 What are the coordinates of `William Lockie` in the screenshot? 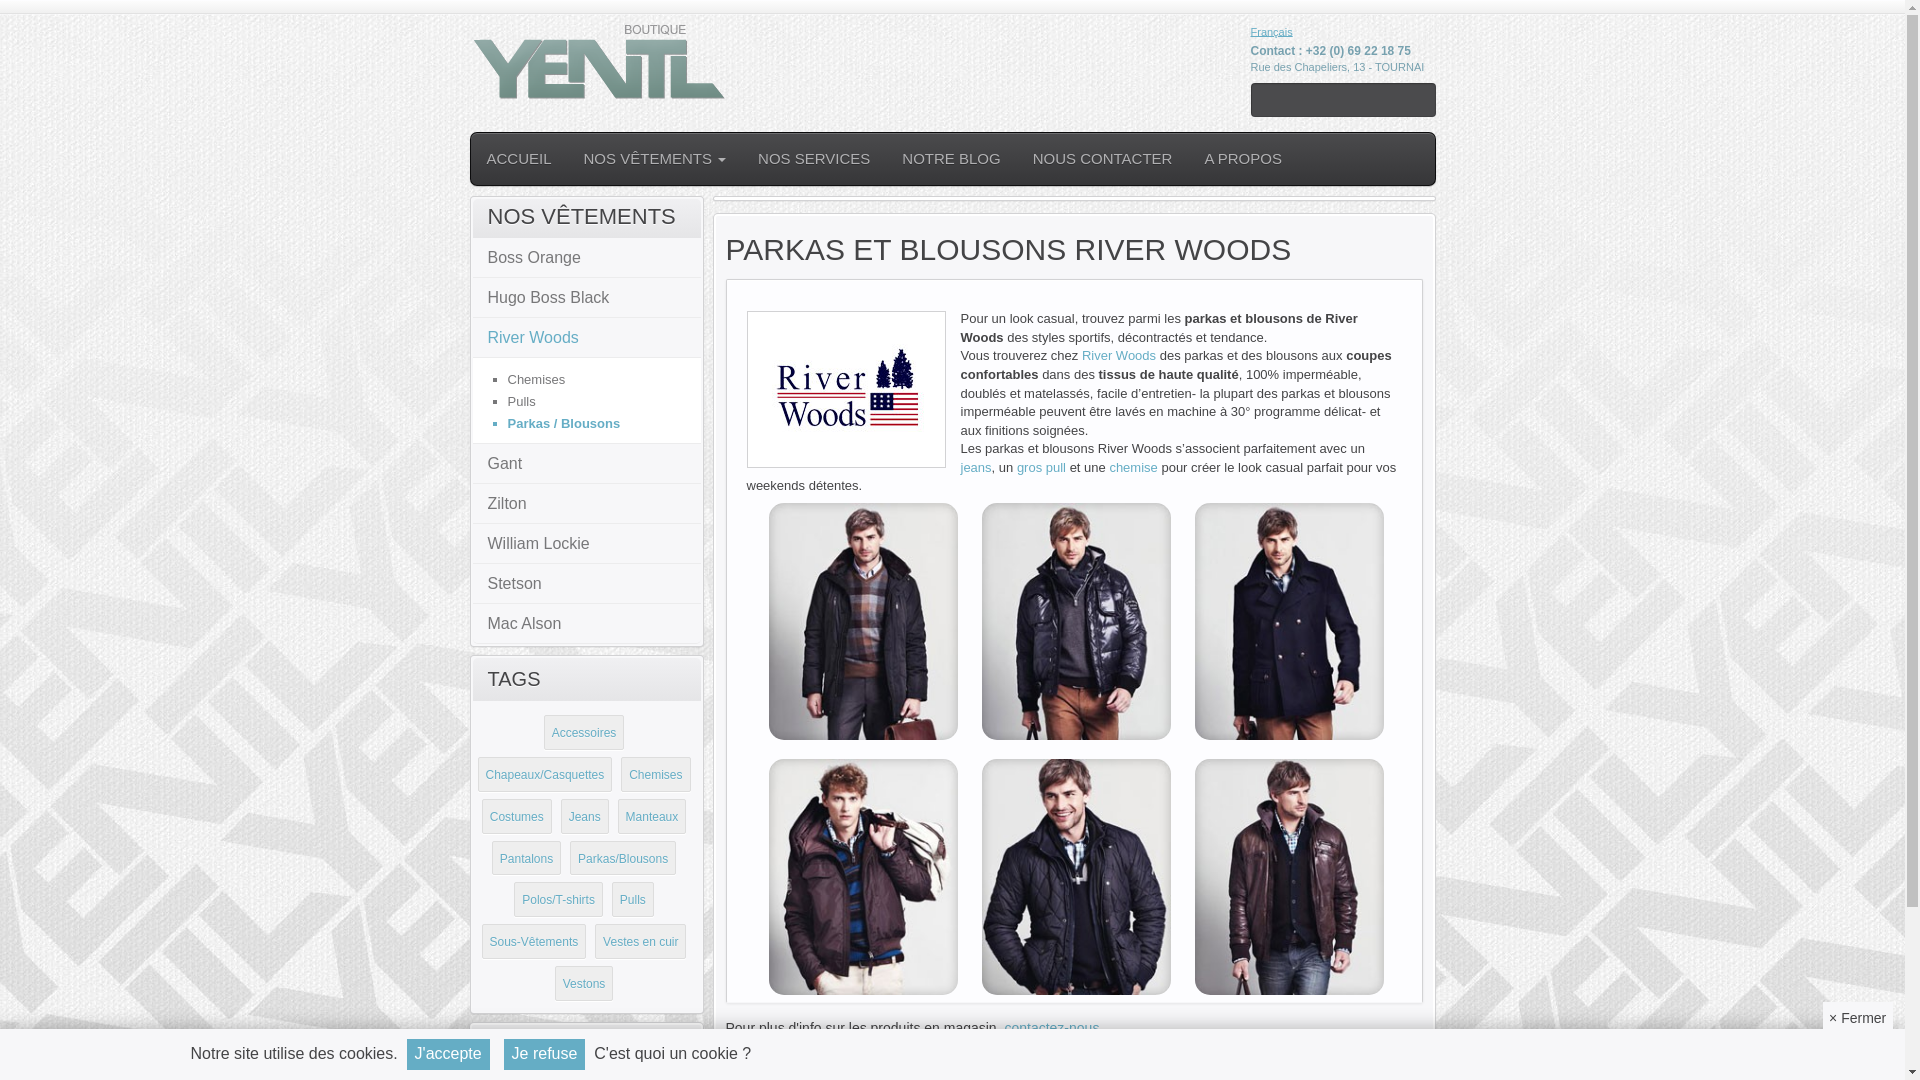 It's located at (530, 544).